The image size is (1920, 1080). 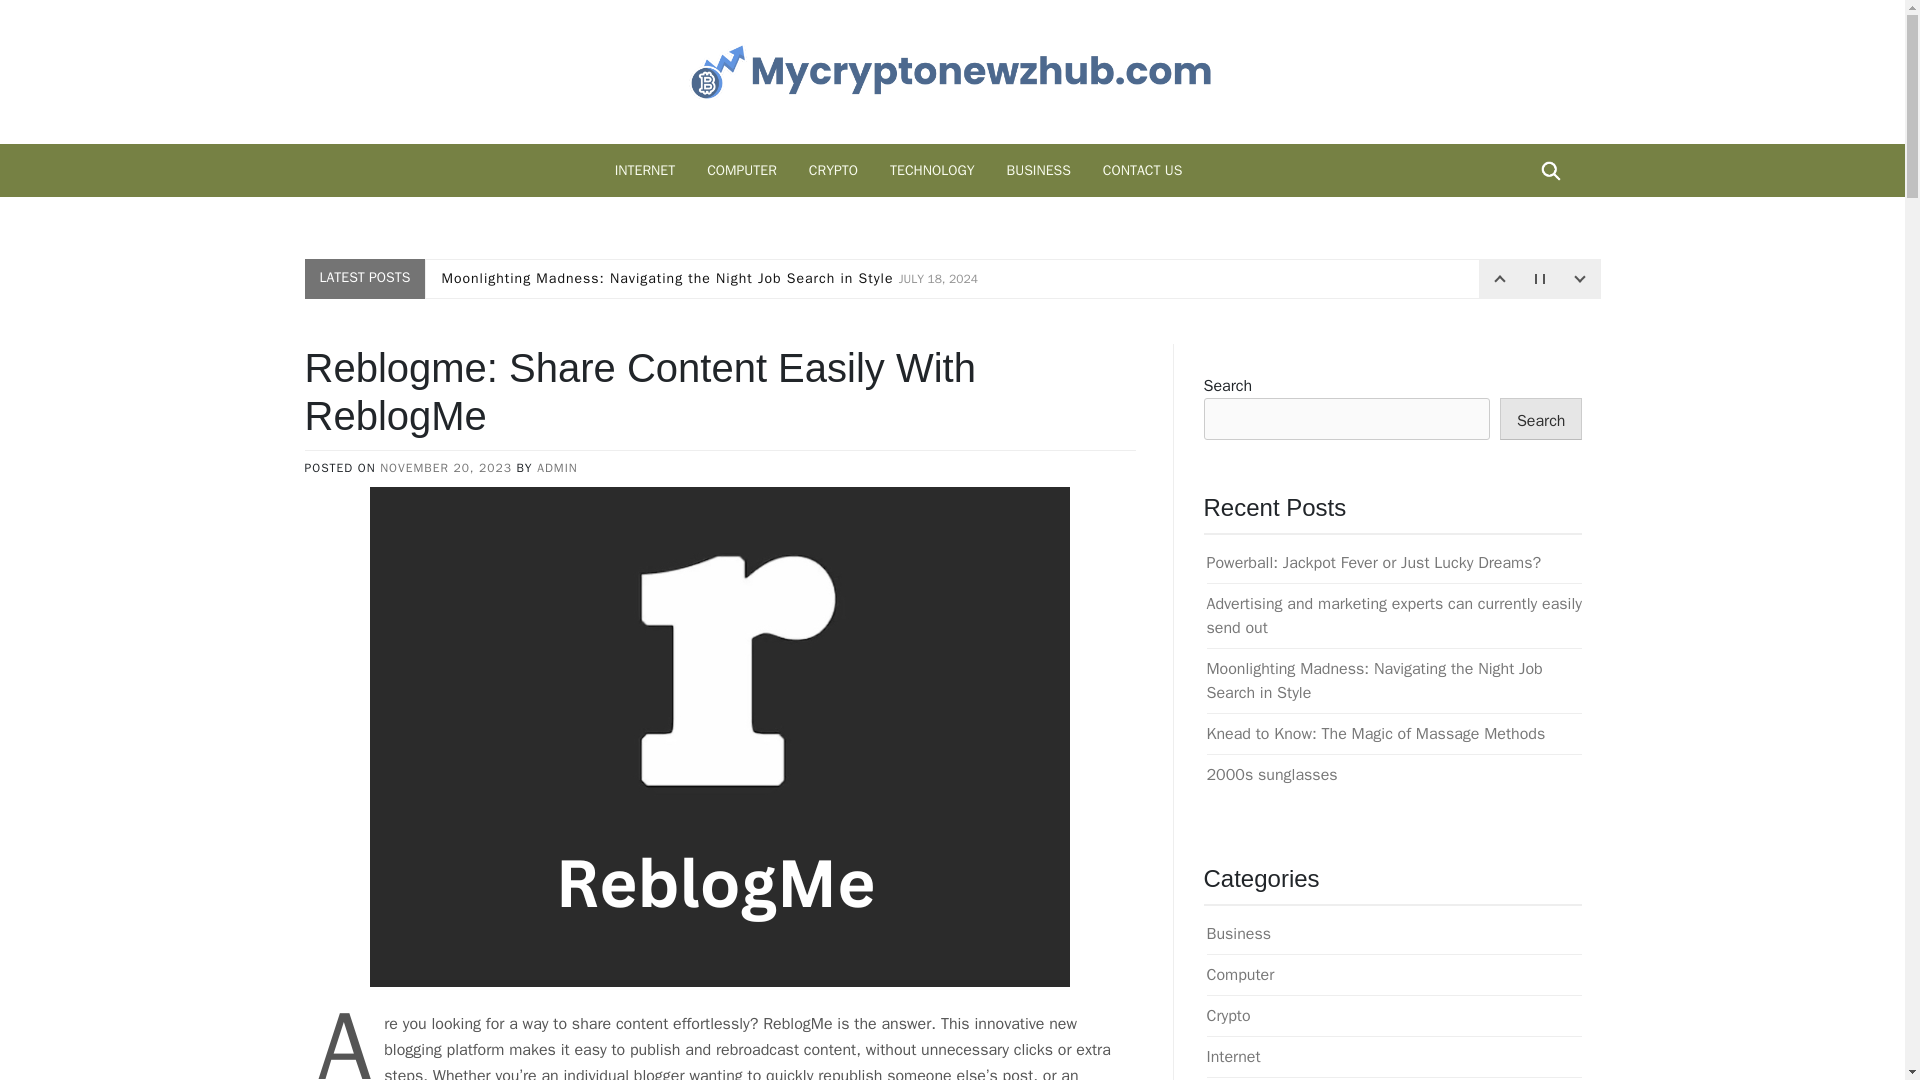 I want to click on CRYPTO, so click(x=832, y=170).